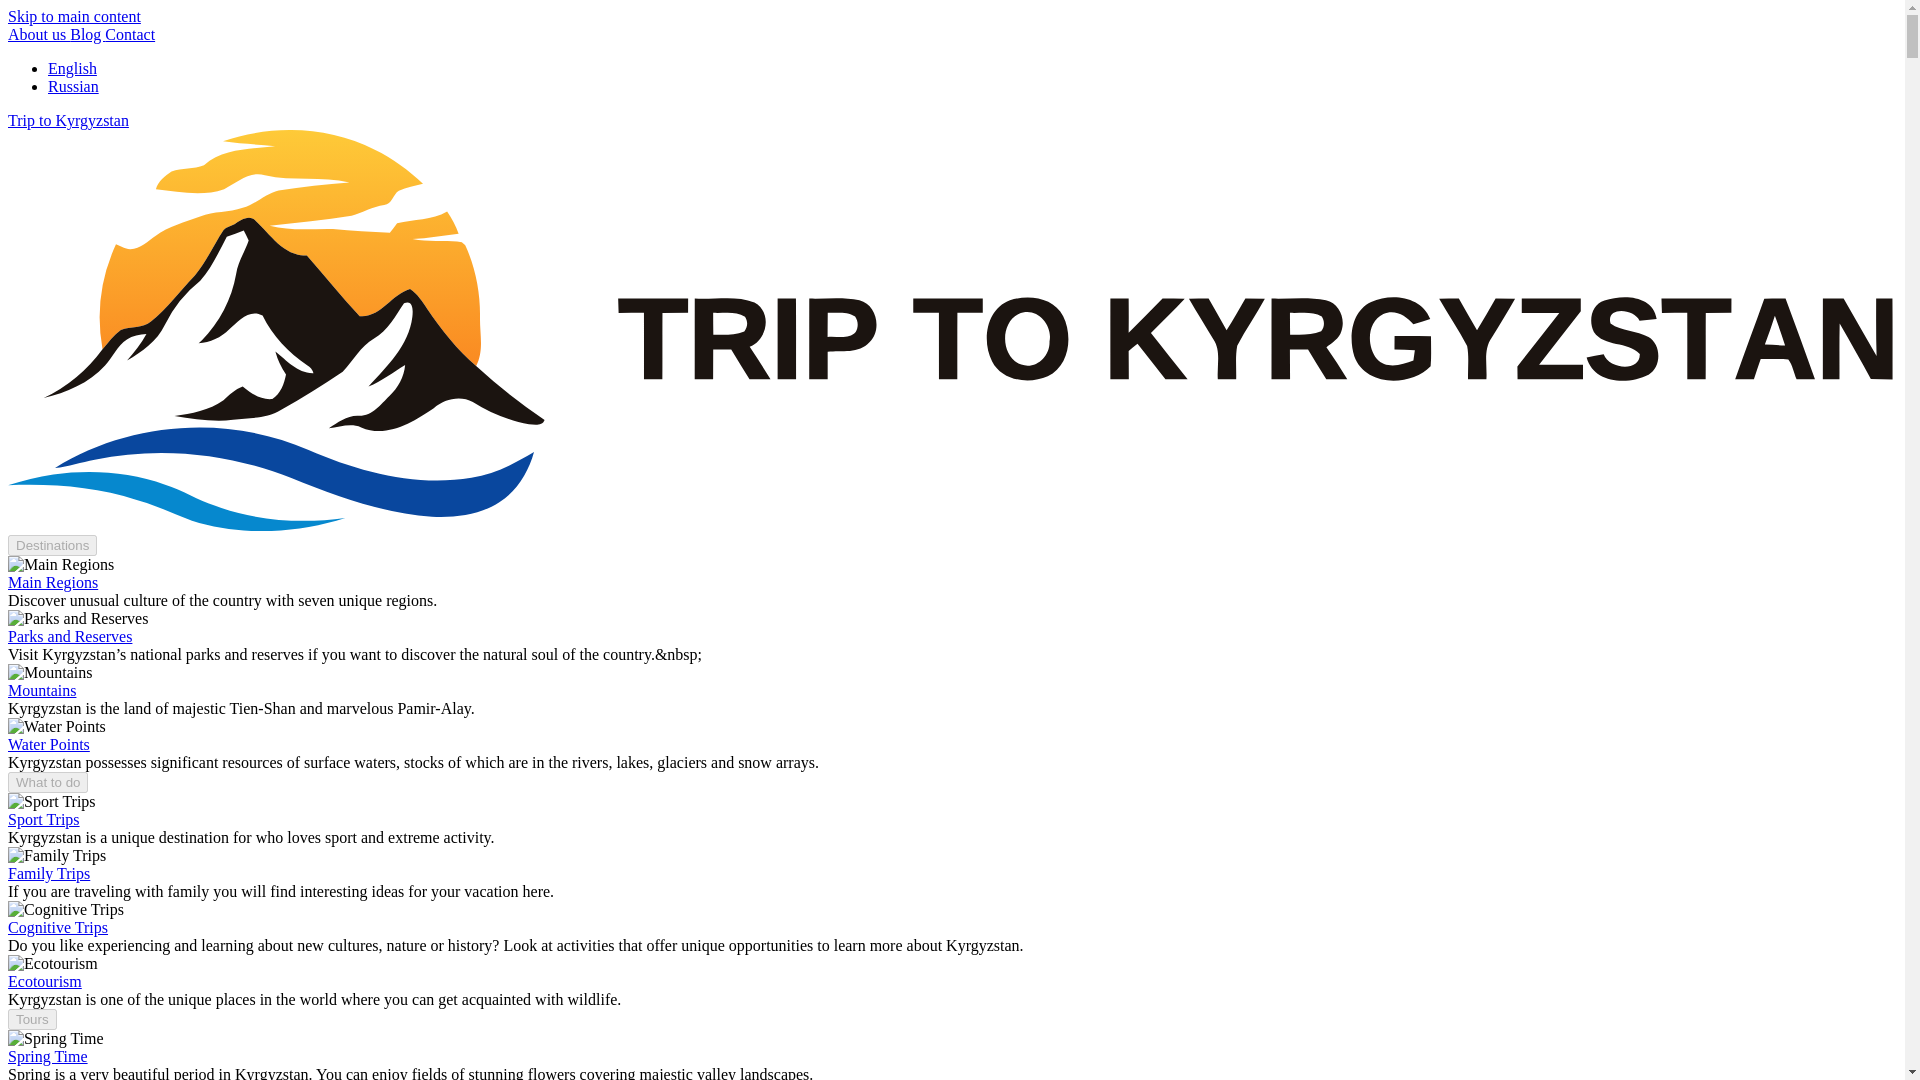 Image resolution: width=1920 pixels, height=1080 pixels. I want to click on Blog, so click(87, 34).